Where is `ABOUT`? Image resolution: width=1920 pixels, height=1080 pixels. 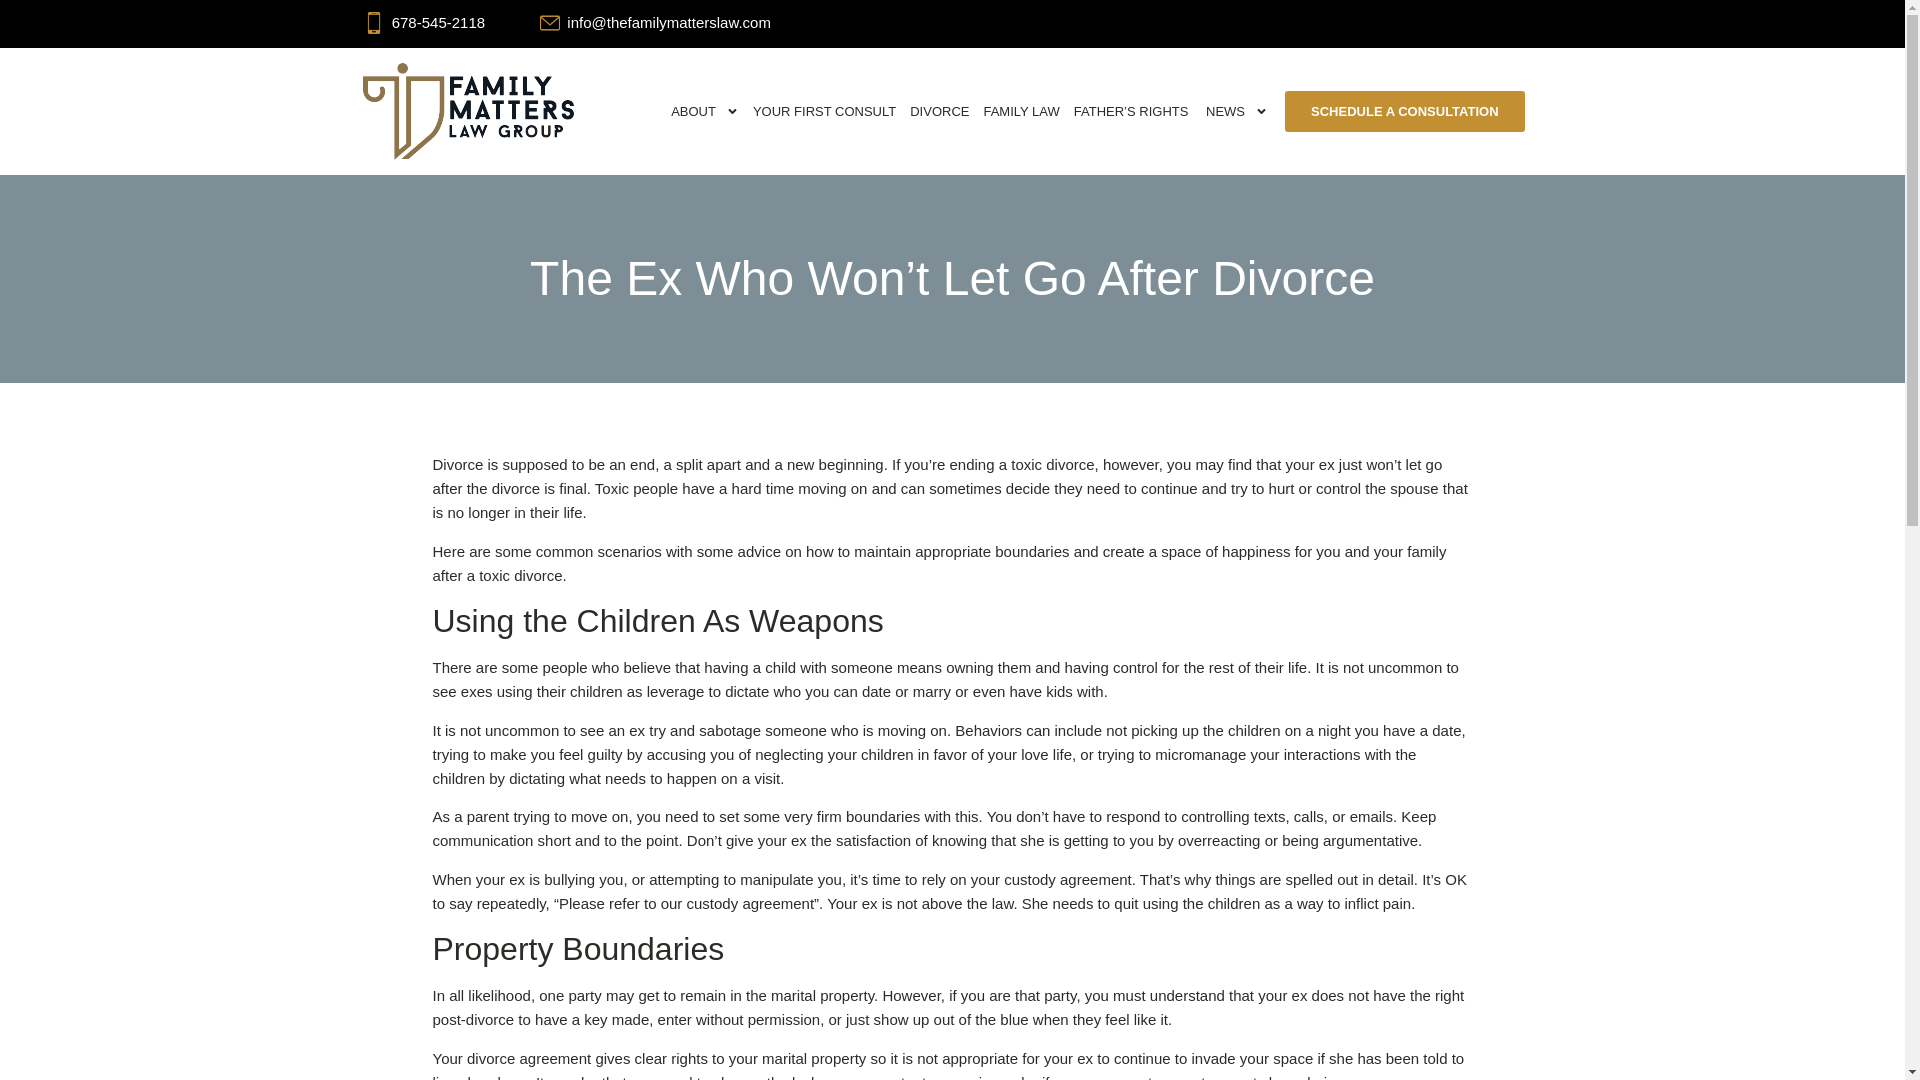
ABOUT is located at coordinates (705, 111).